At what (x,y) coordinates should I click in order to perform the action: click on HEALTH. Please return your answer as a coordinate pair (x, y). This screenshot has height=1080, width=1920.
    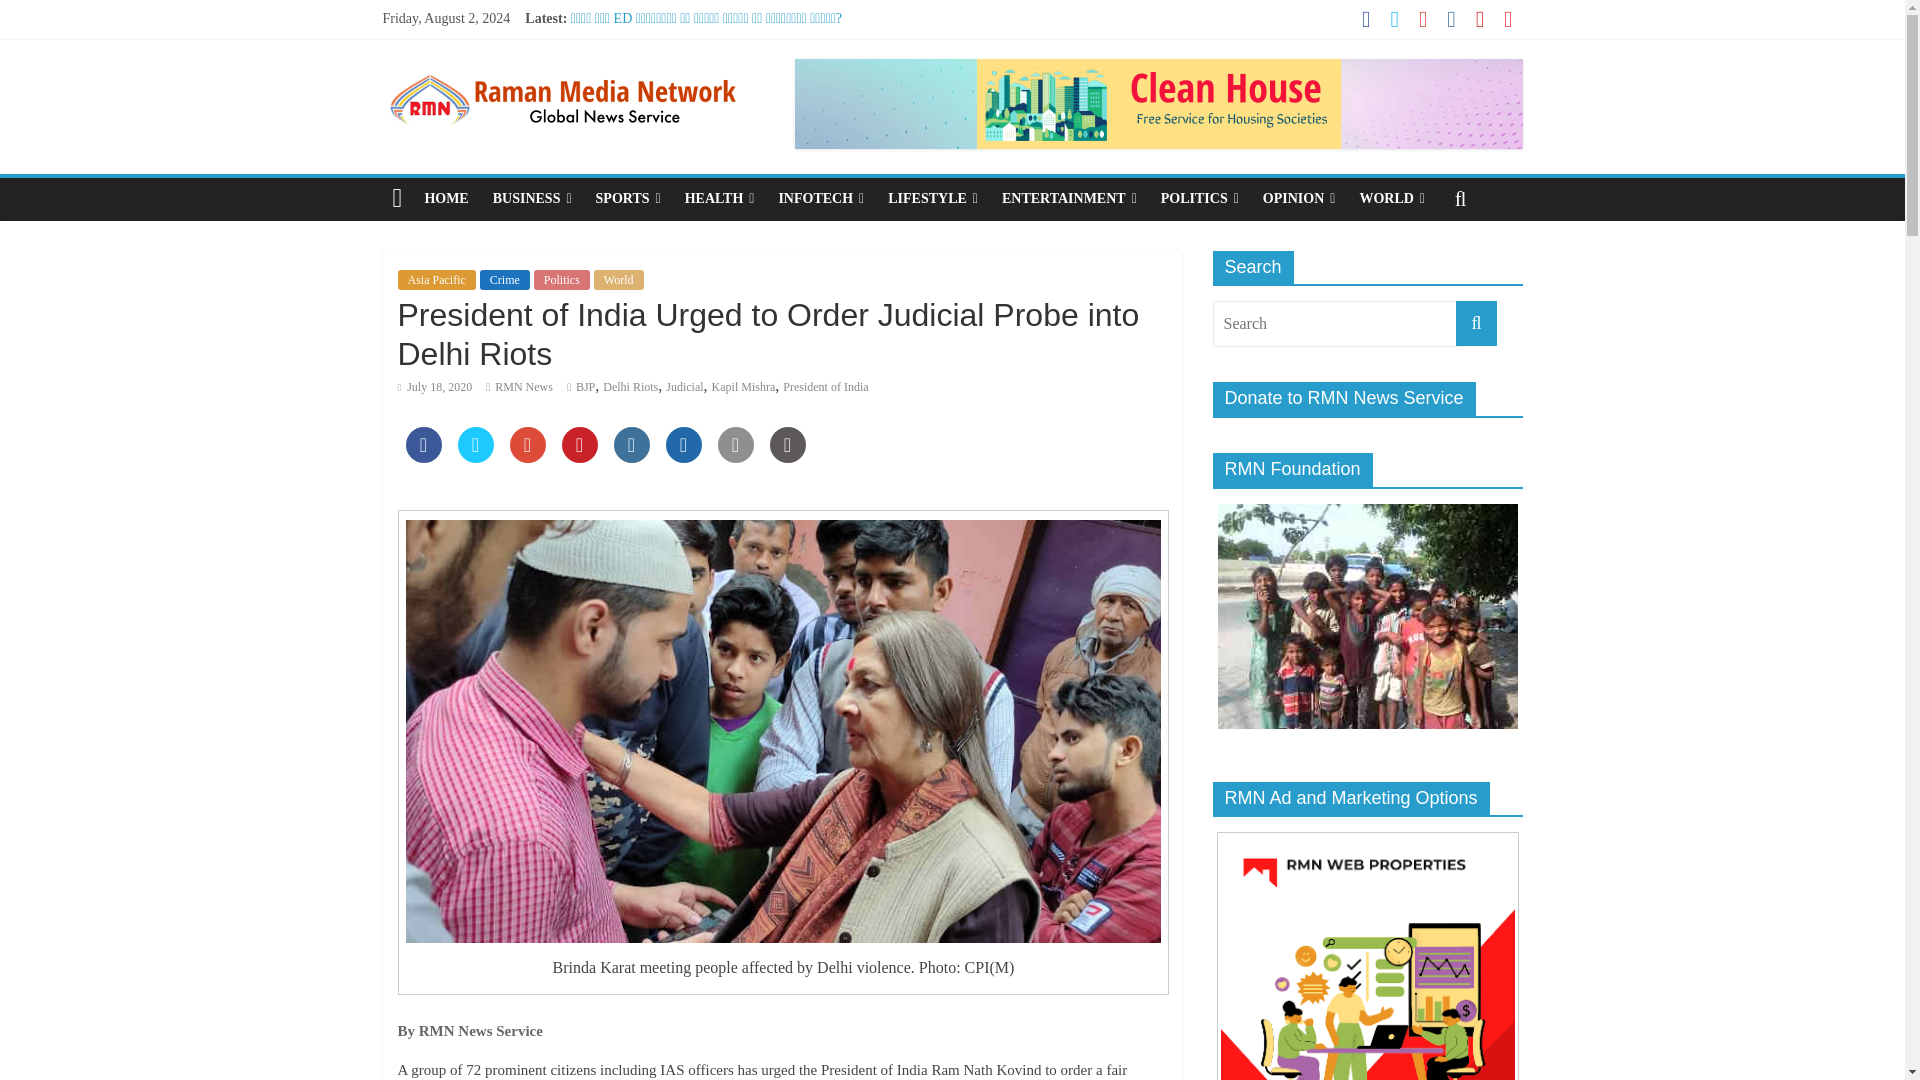
    Looking at the image, I should click on (720, 199).